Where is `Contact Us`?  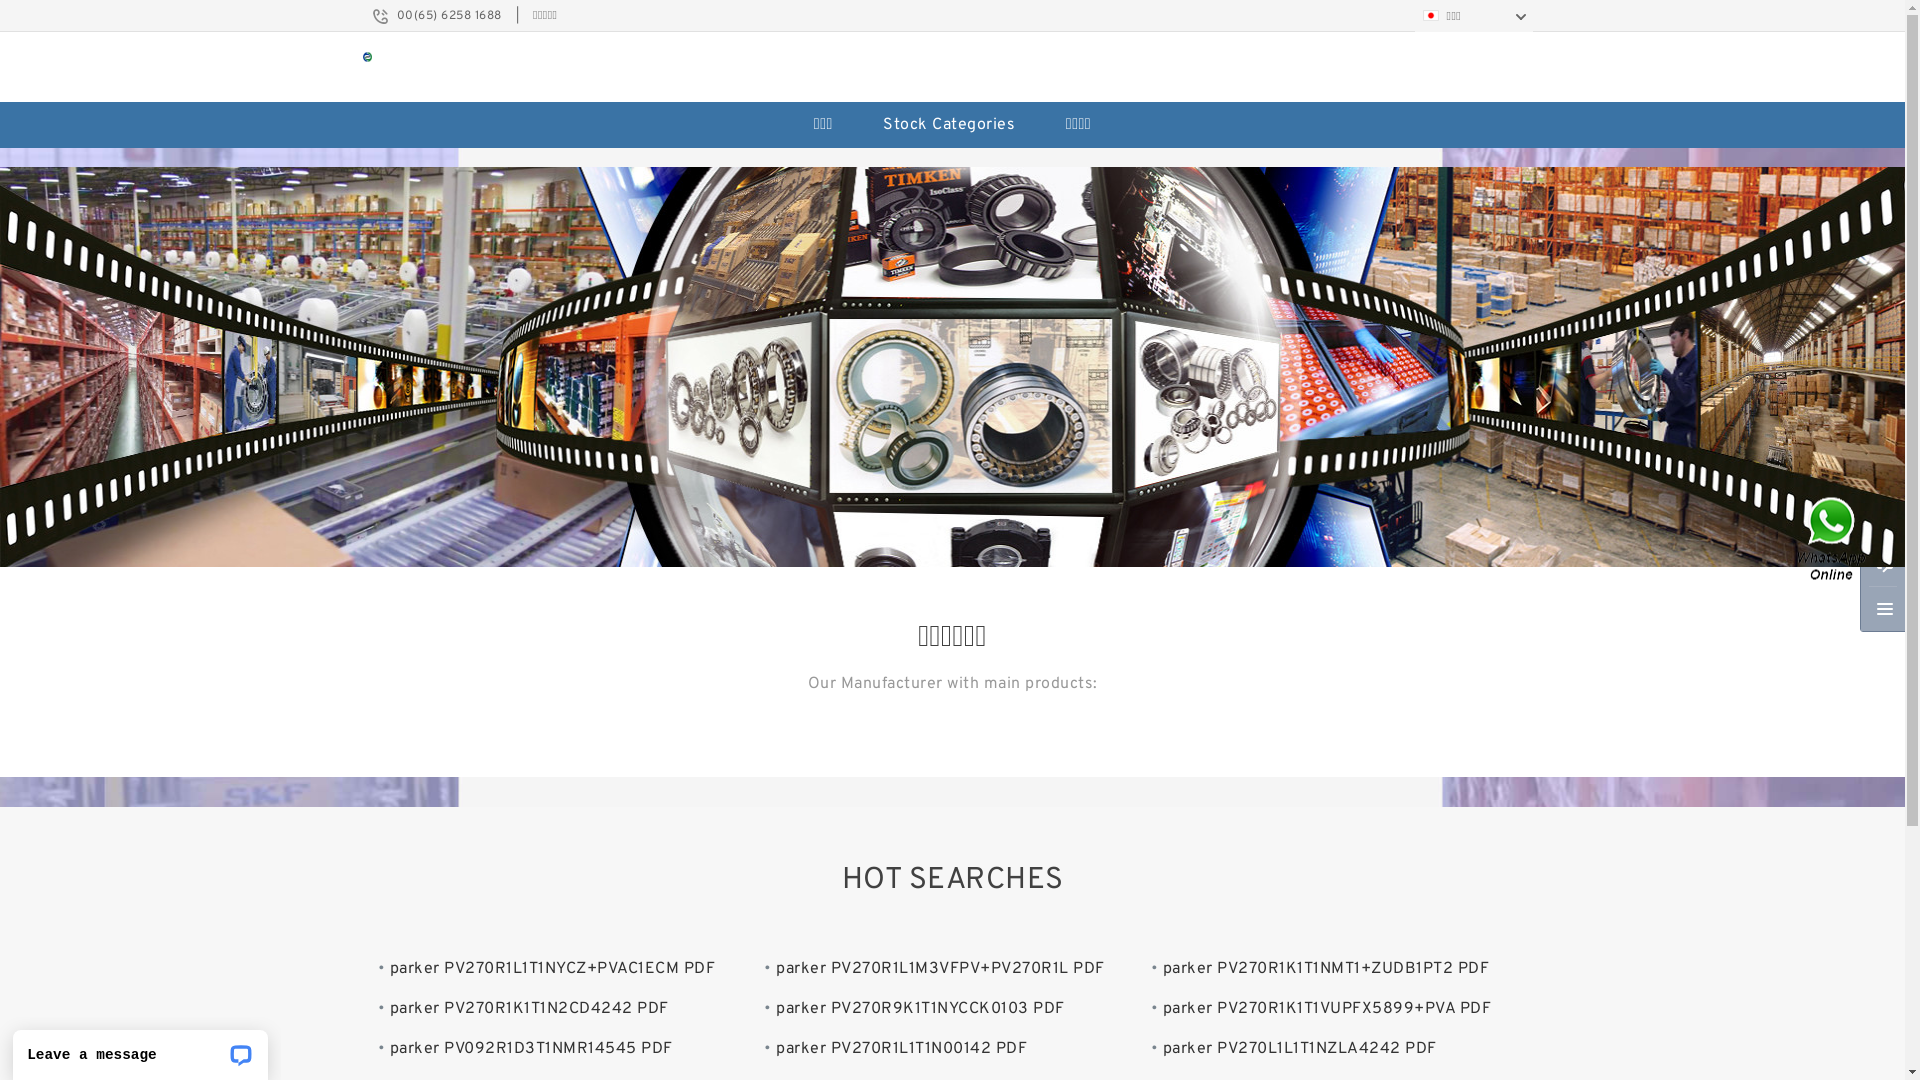
Contact Us is located at coordinates (1833, 540).